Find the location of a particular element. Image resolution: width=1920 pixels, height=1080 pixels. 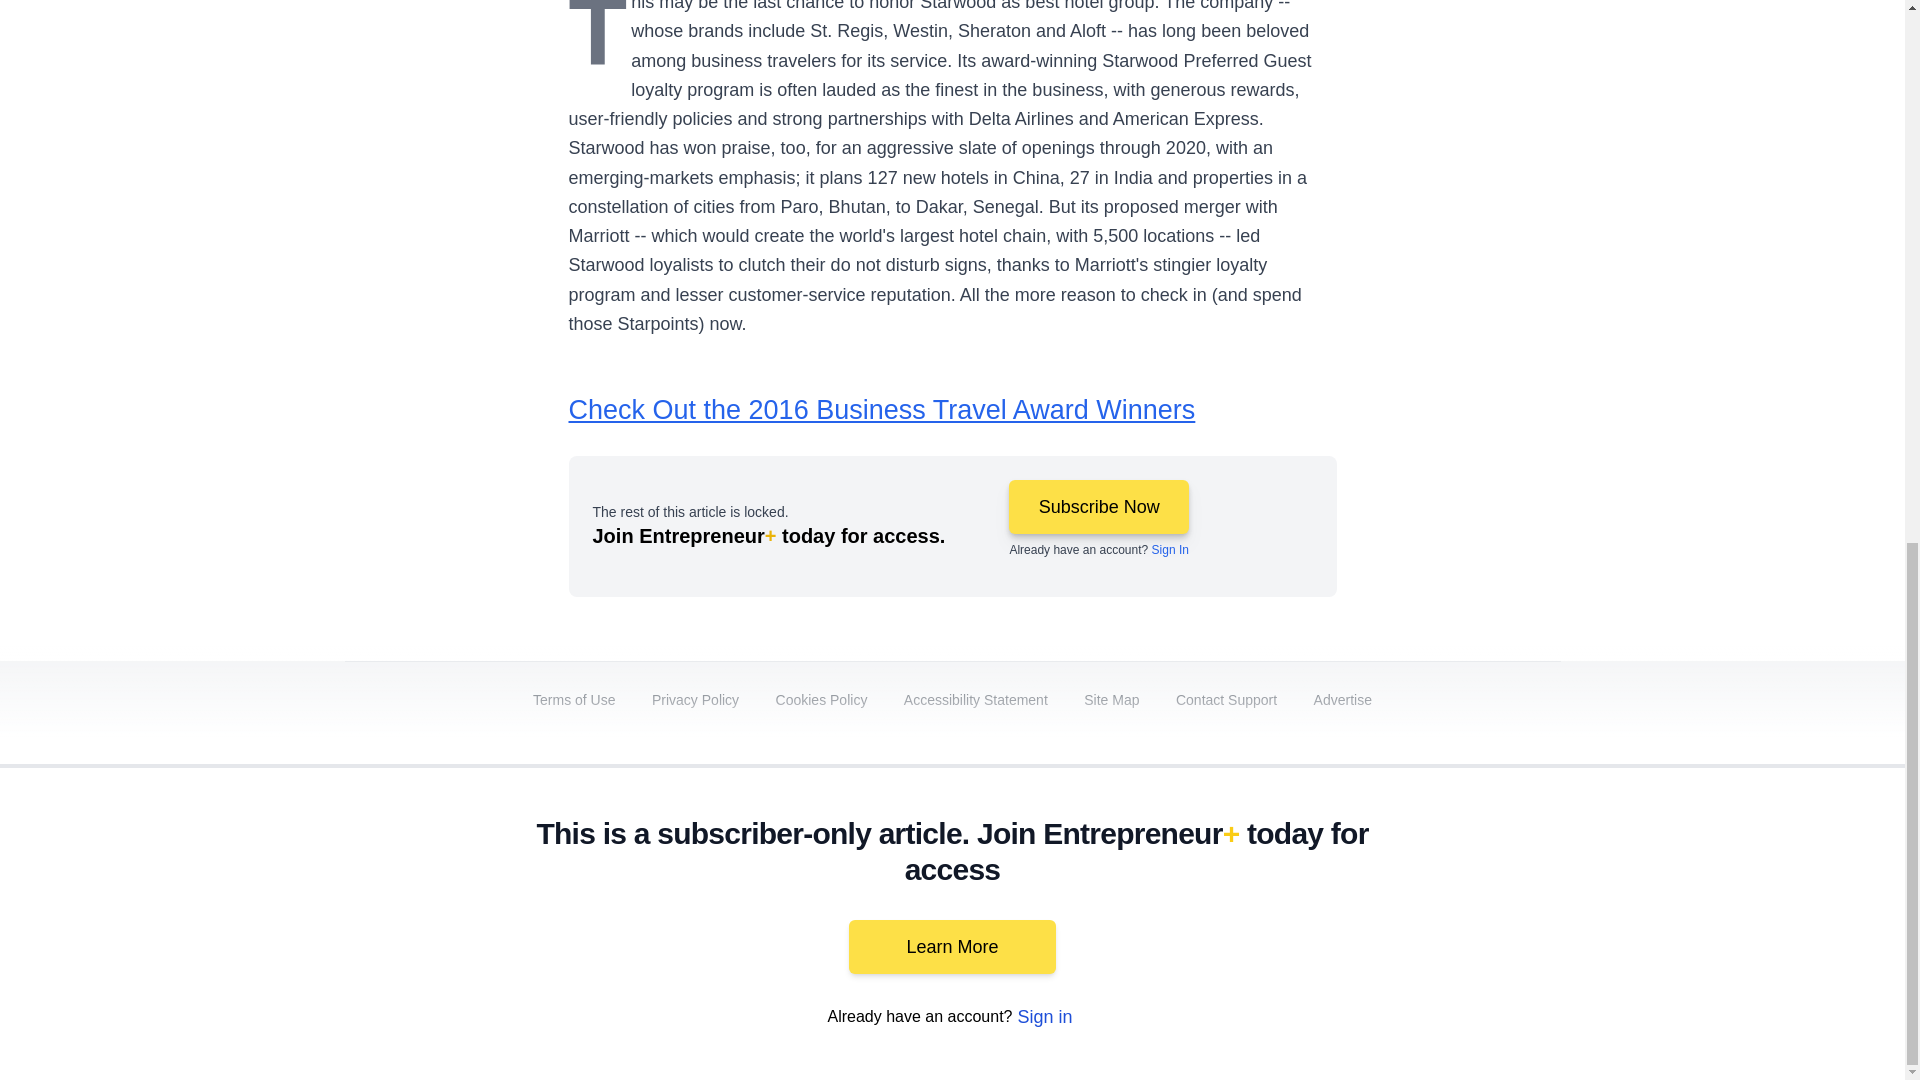

linkedin is located at coordinates (1256, 912).